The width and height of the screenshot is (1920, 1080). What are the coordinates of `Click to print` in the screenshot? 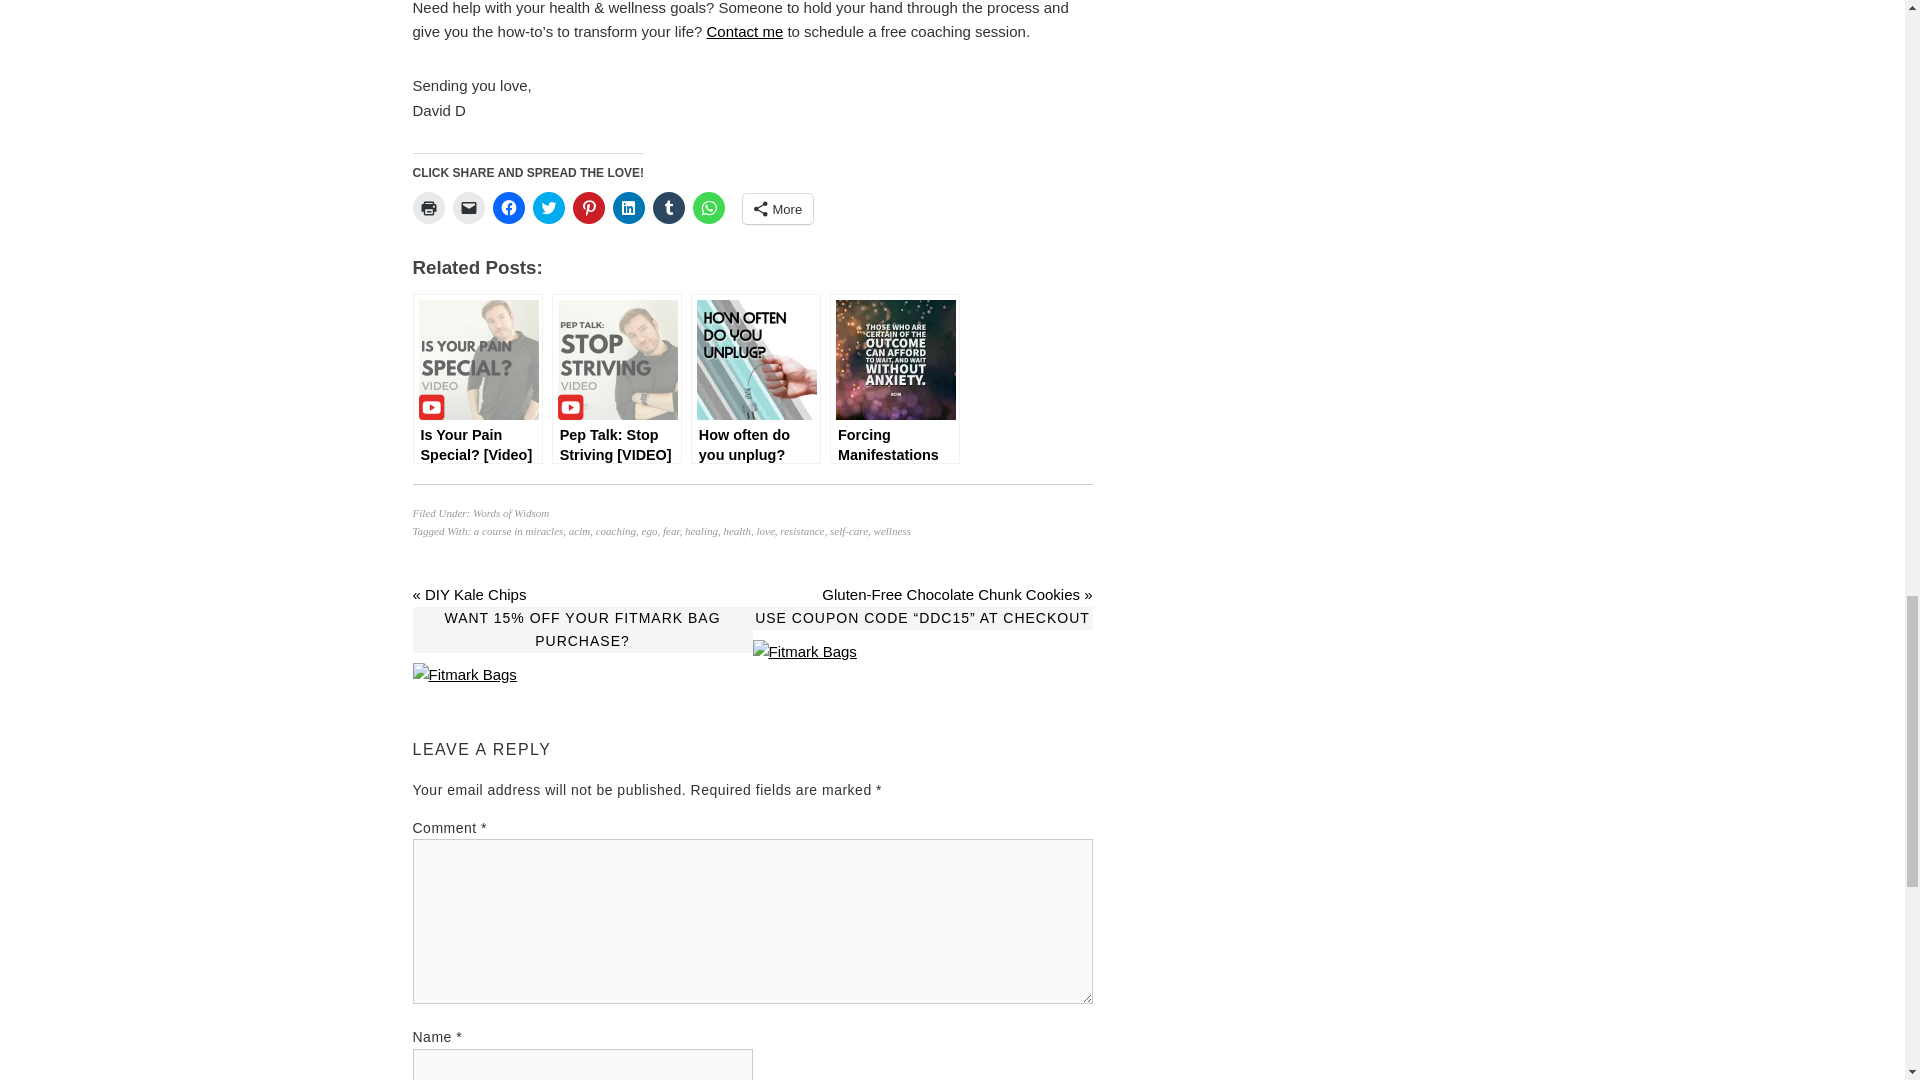 It's located at (428, 208).